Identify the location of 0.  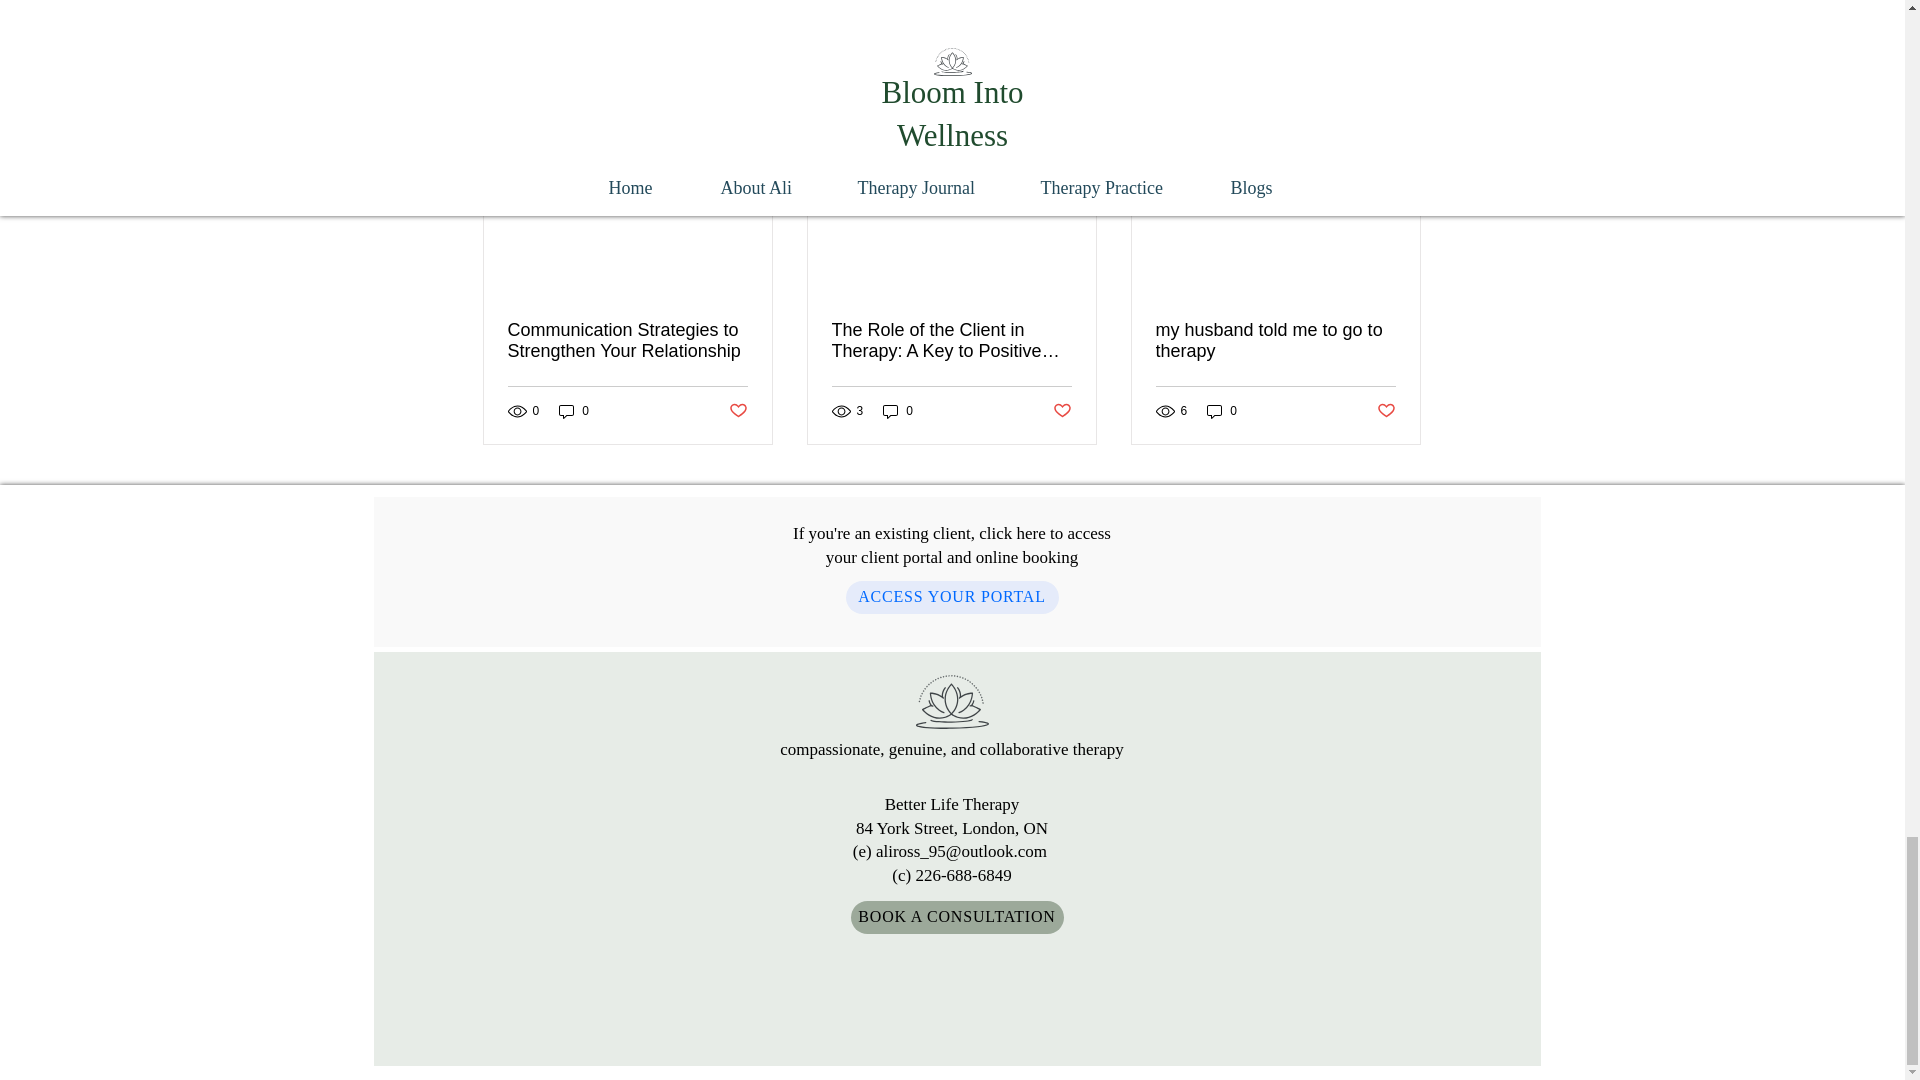
(574, 410).